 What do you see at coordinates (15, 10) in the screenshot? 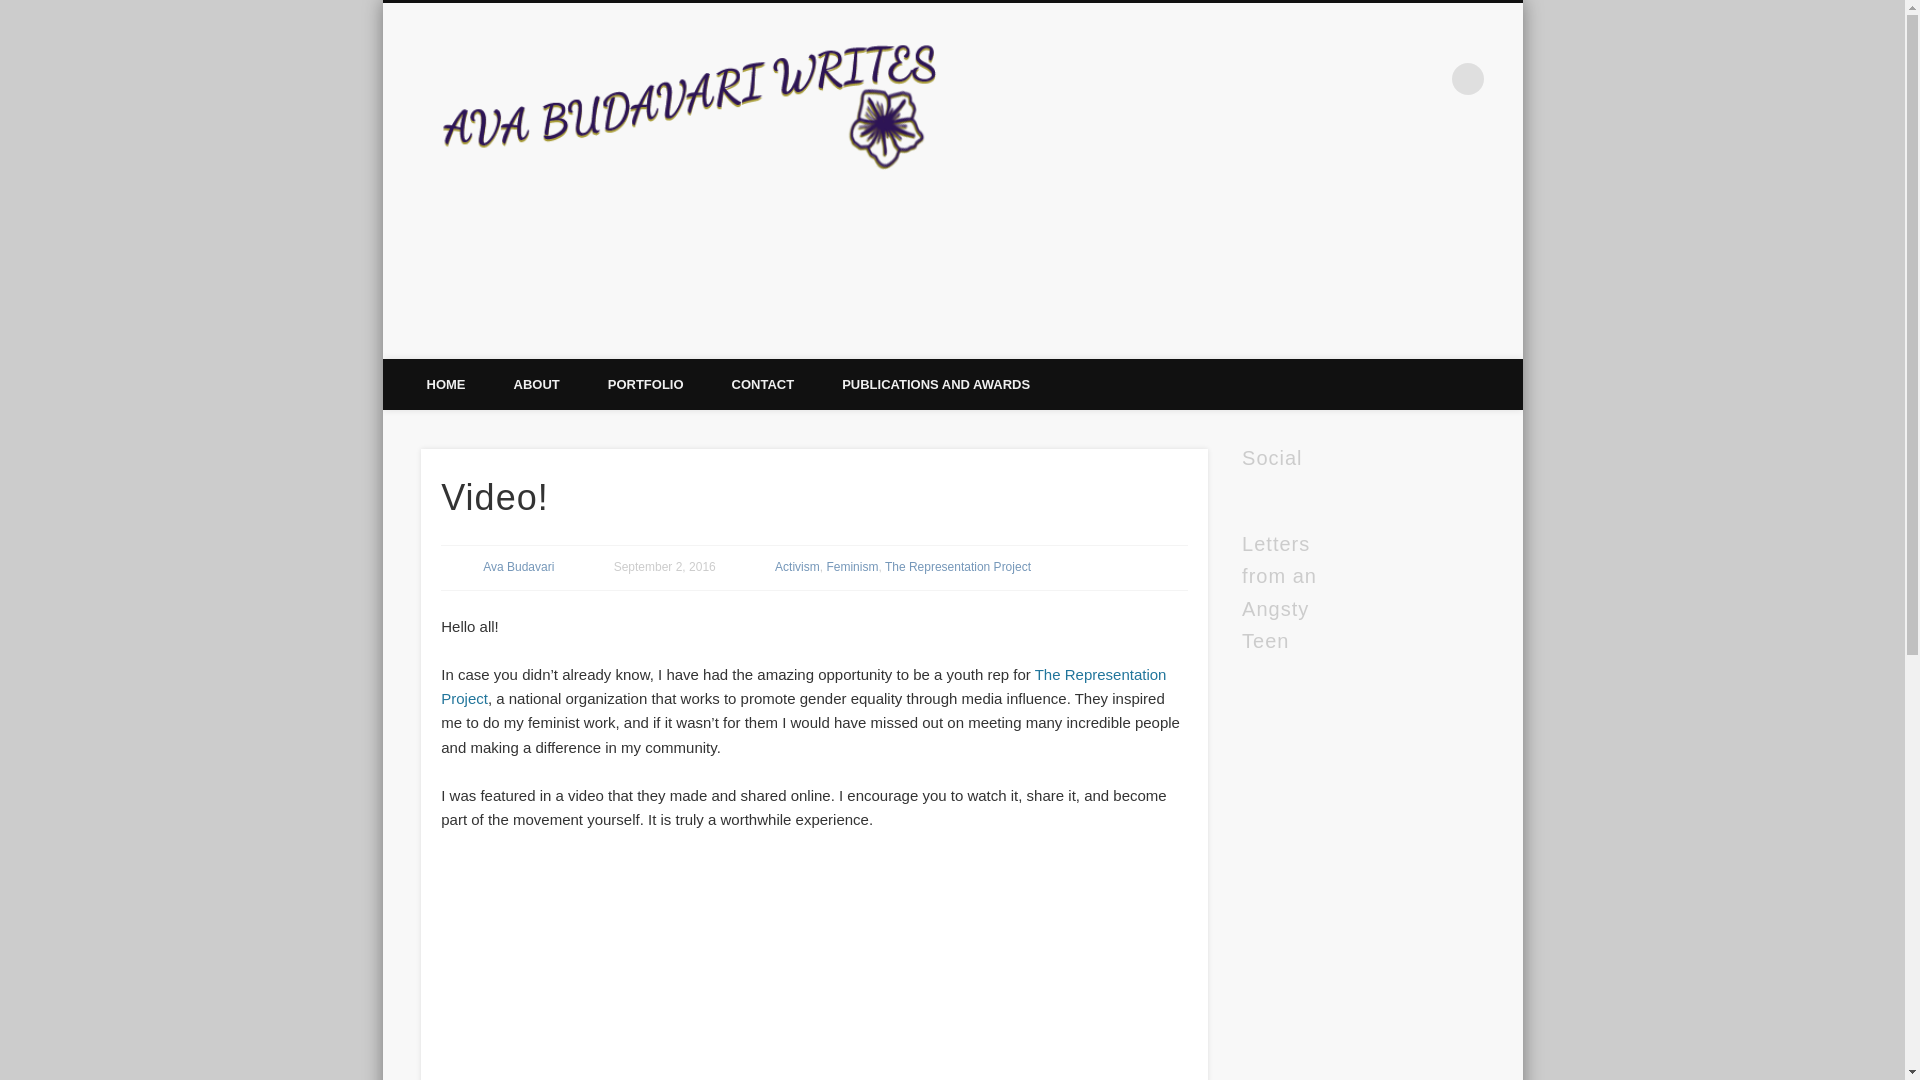
I see `Search` at bounding box center [15, 10].